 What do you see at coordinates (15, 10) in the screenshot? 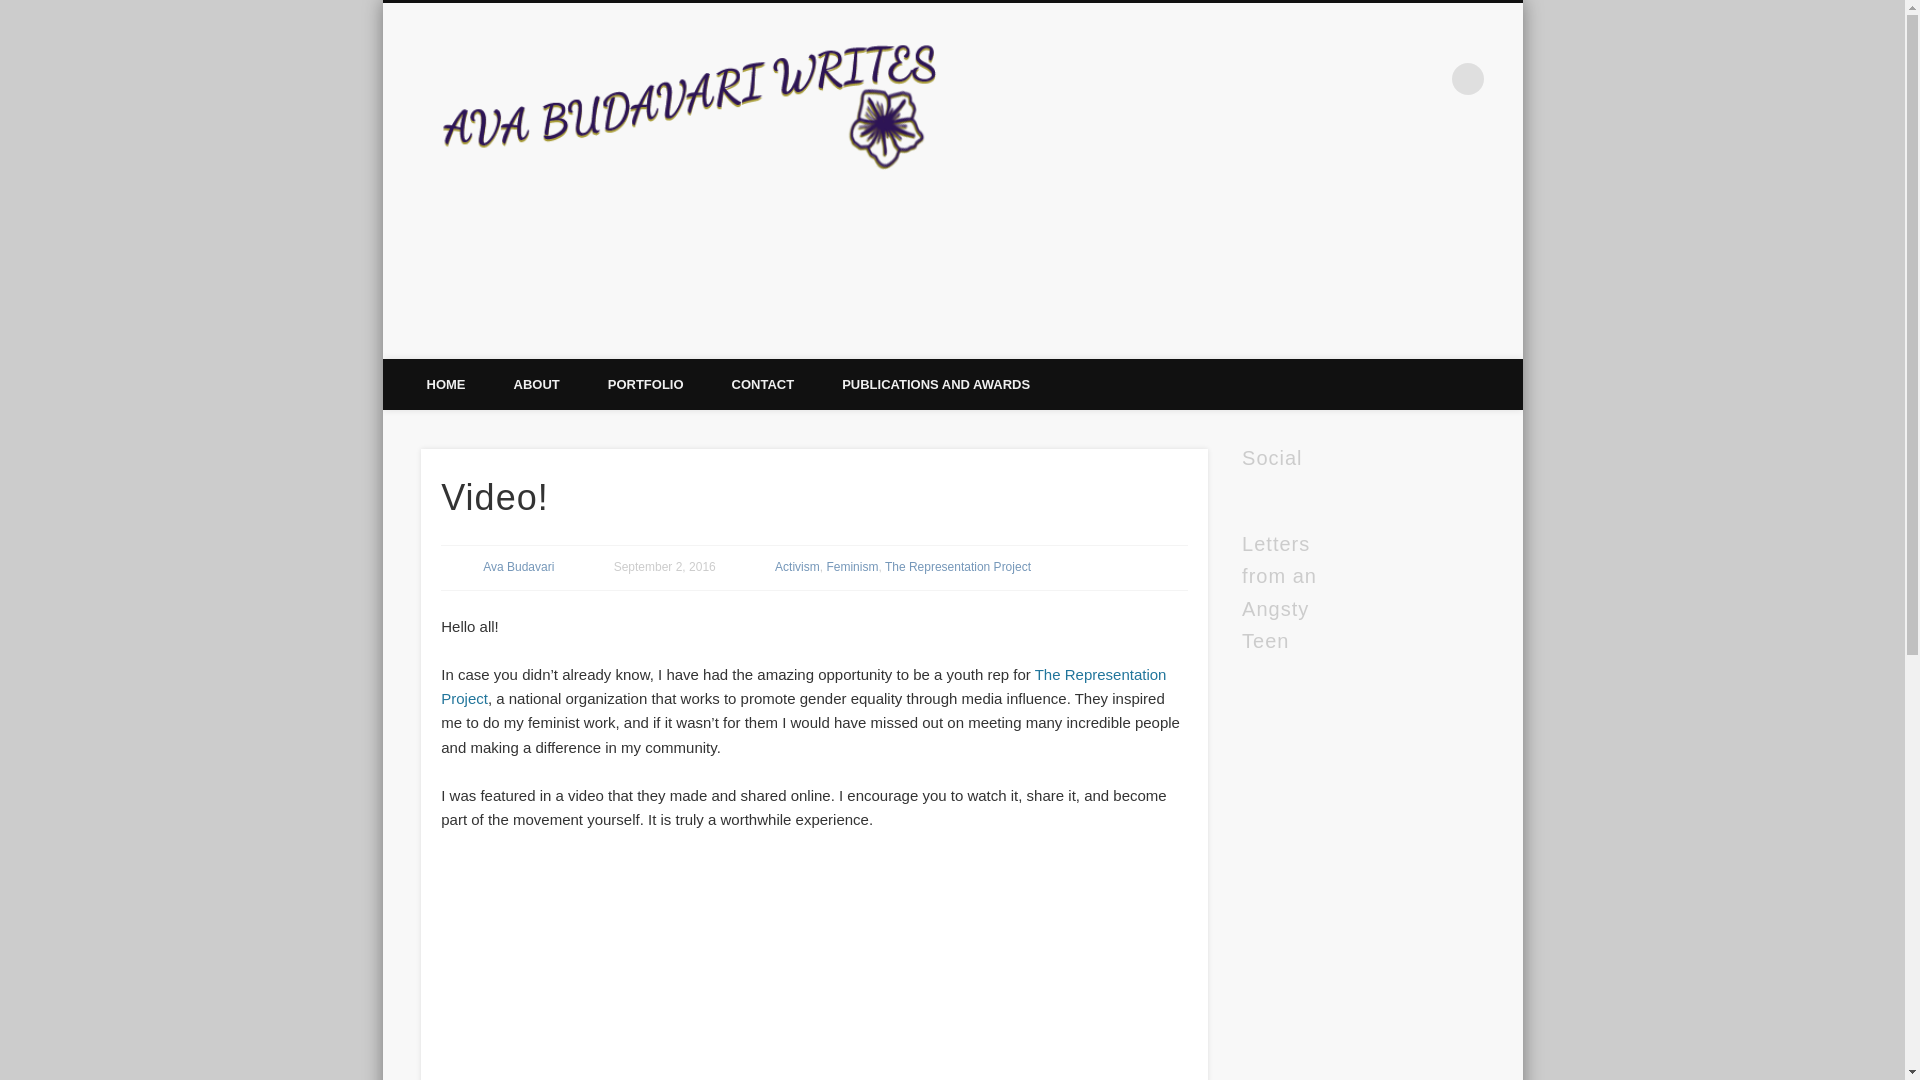
I see `Search` at bounding box center [15, 10].